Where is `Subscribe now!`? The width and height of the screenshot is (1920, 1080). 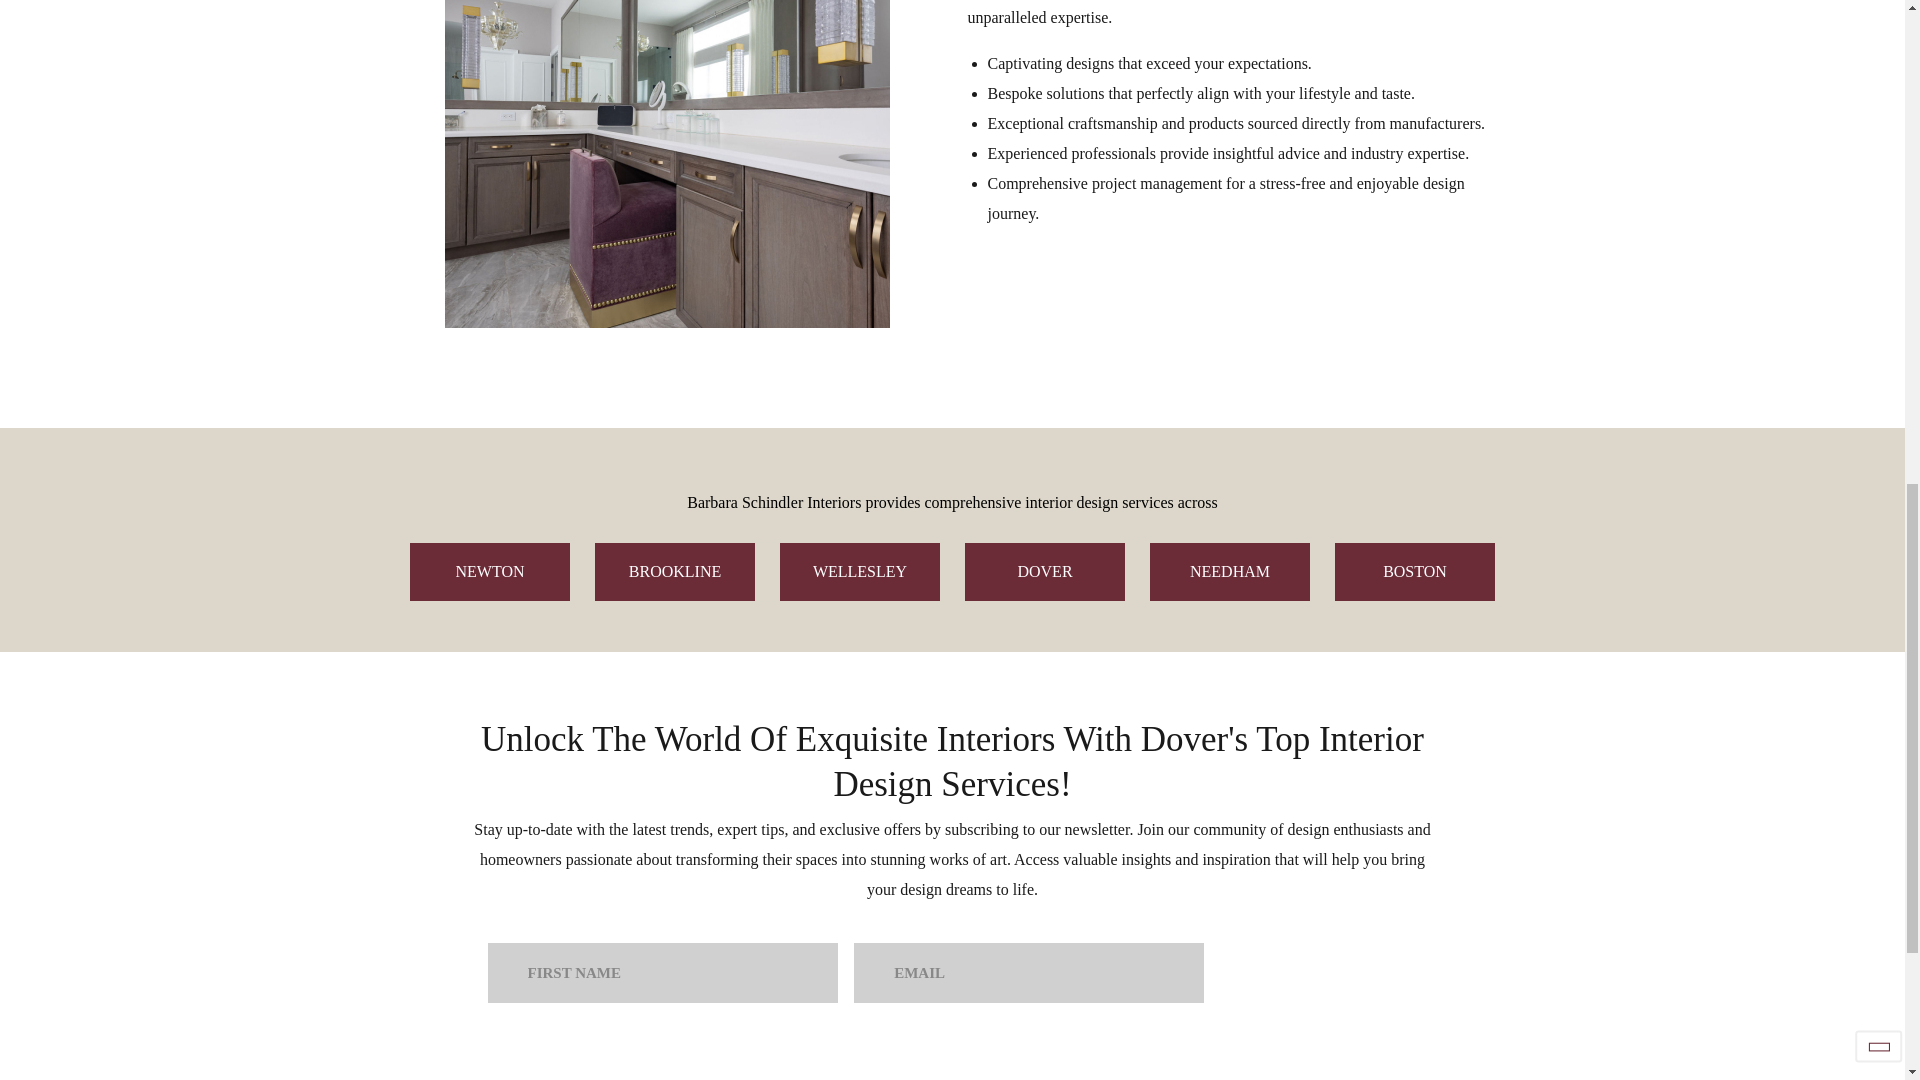
Subscribe now! is located at coordinates (1320, 972).